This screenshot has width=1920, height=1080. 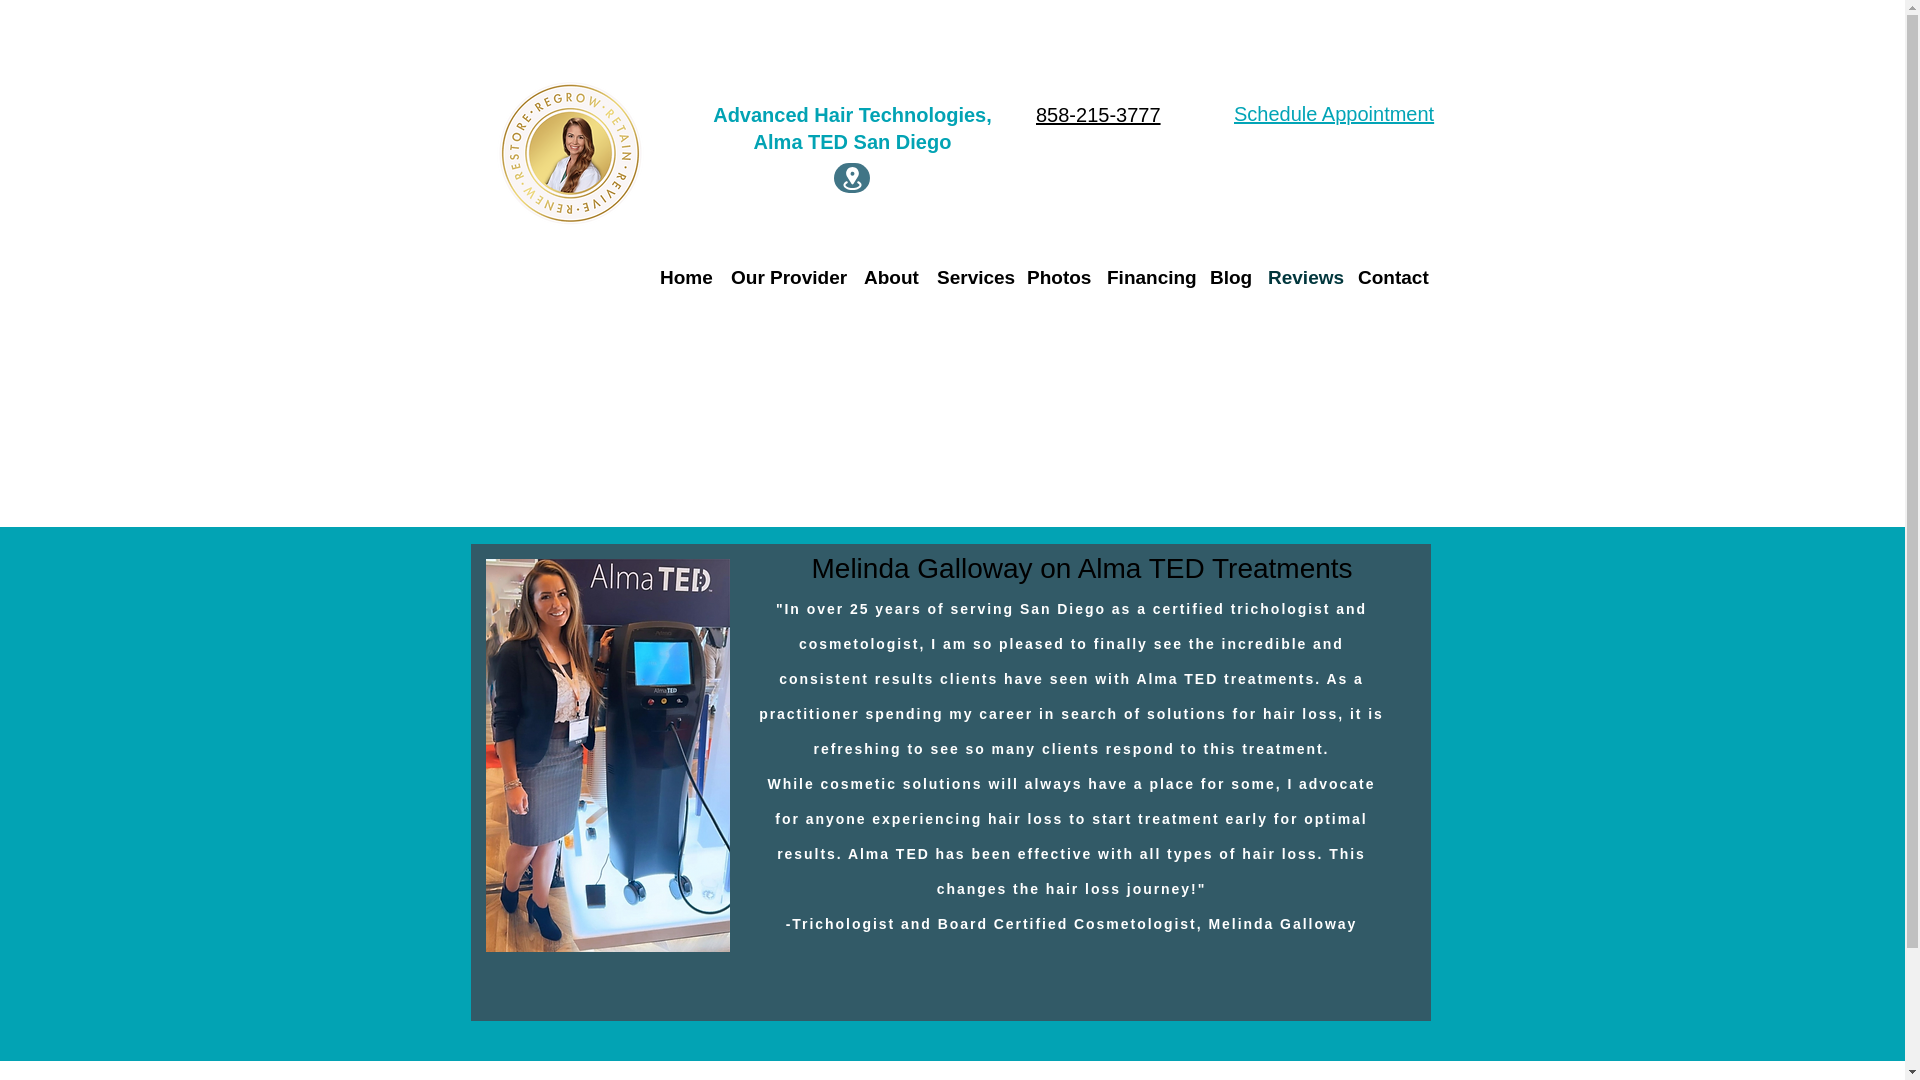 What do you see at coordinates (1228, 276) in the screenshot?
I see `Blog` at bounding box center [1228, 276].